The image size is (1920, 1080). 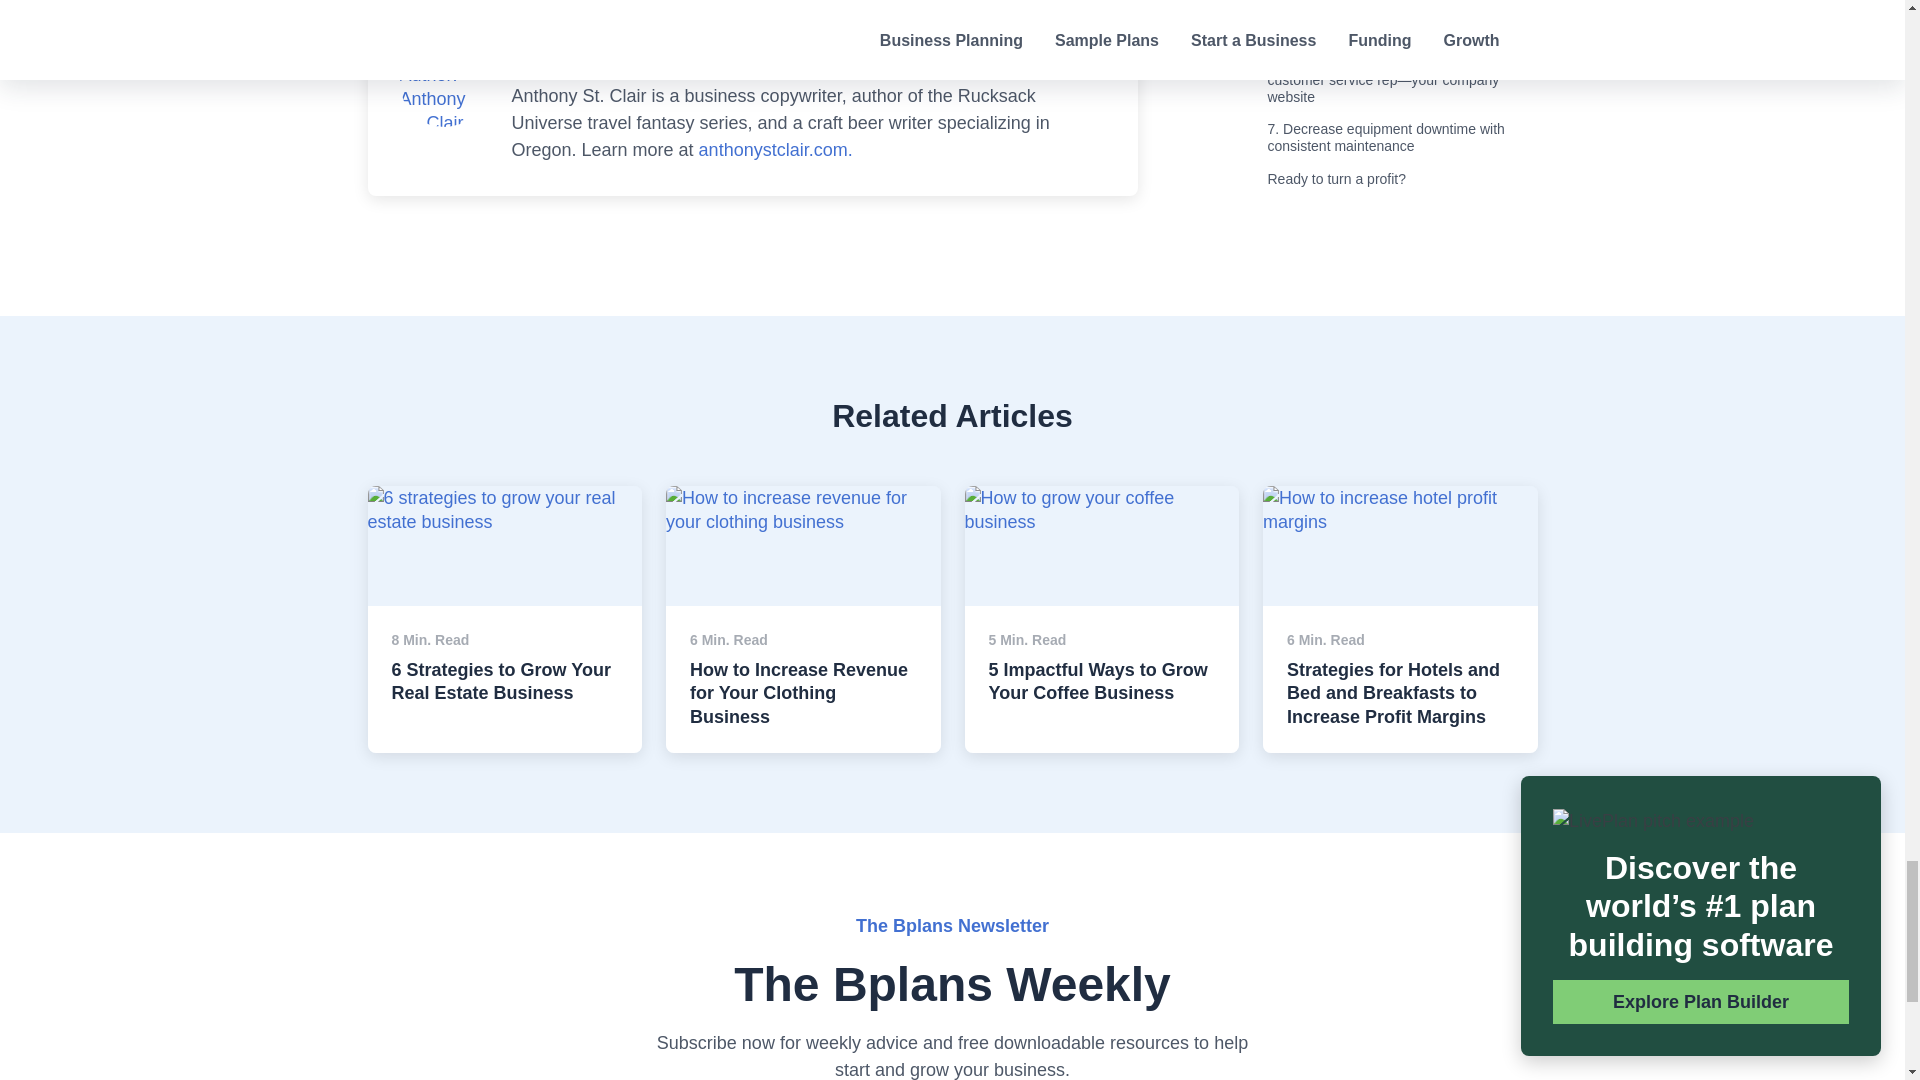 I want to click on How to increase hotel profit margins, so click(x=1400, y=510).